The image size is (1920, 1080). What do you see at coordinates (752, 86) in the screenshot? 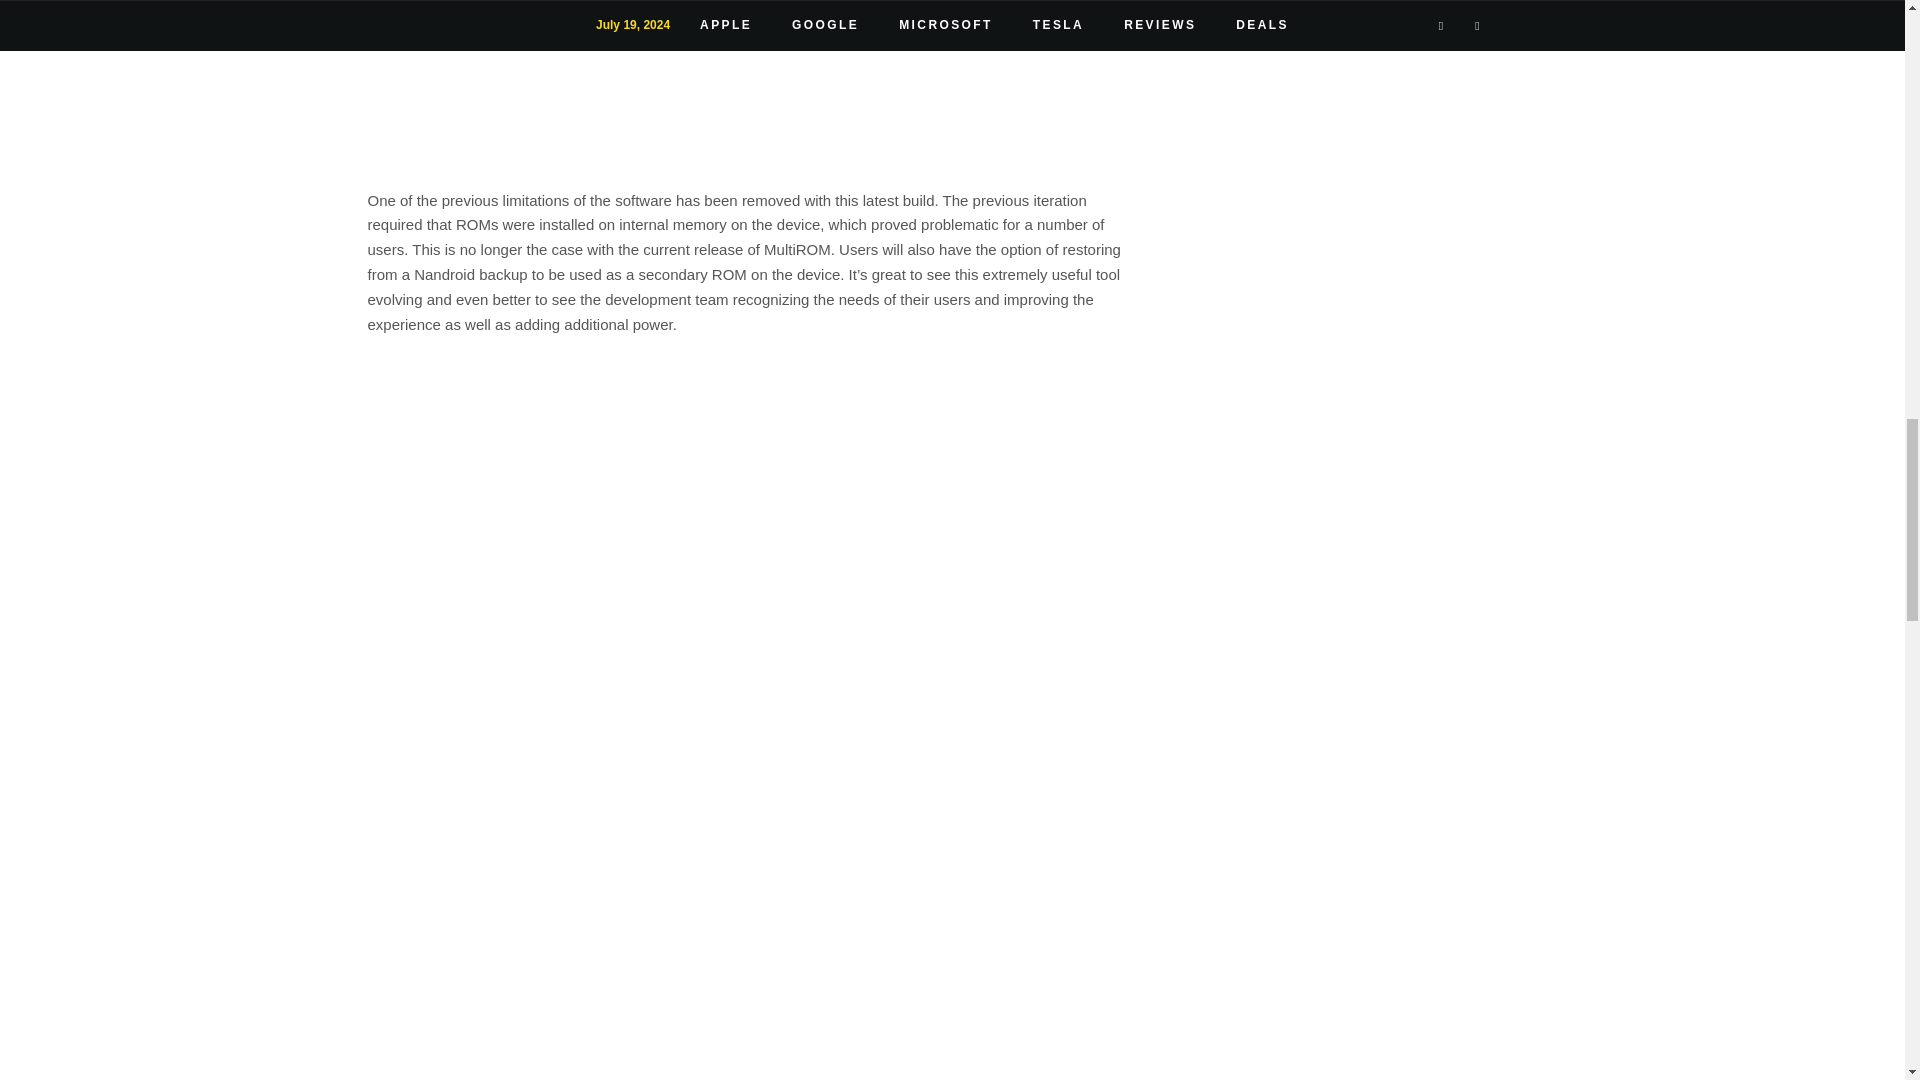
I see `Capture6` at bounding box center [752, 86].